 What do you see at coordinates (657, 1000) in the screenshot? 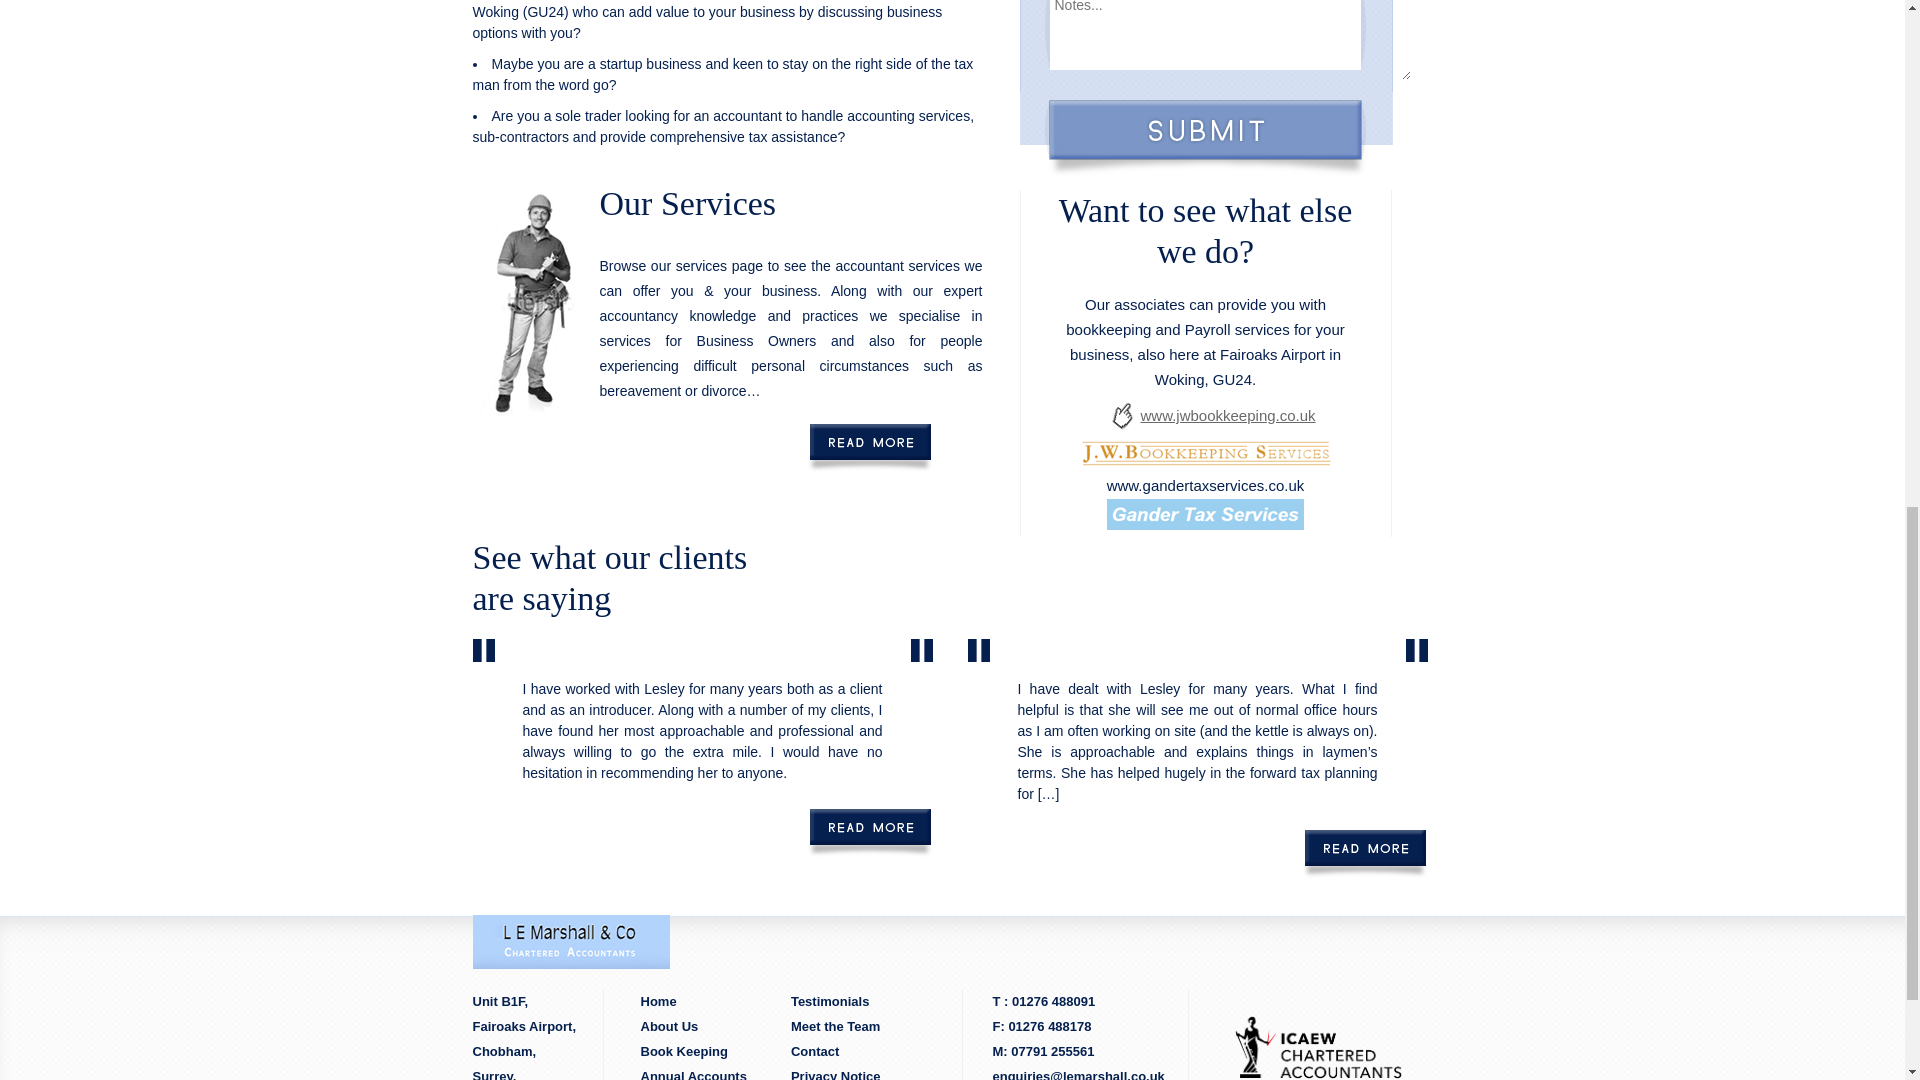
I see `Home` at bounding box center [657, 1000].